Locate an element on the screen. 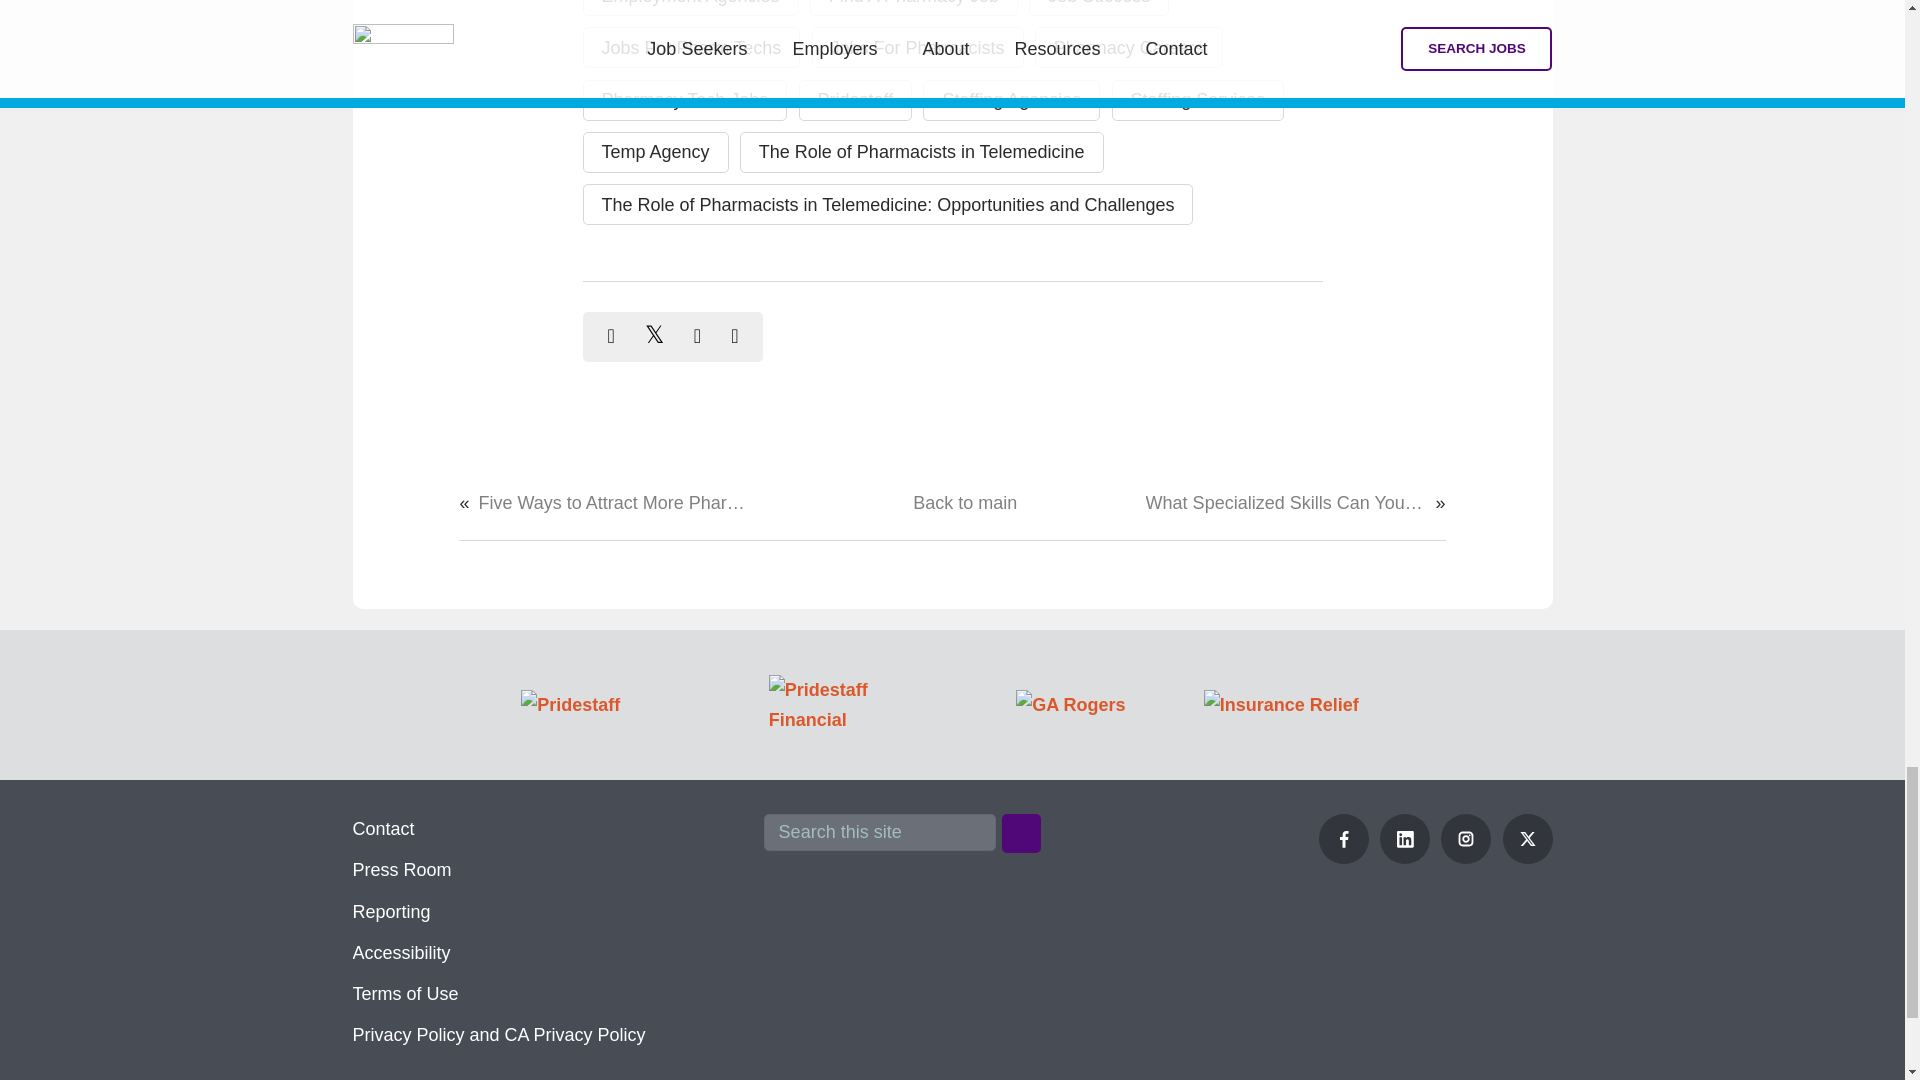  Job Success is located at coordinates (1099, 8).